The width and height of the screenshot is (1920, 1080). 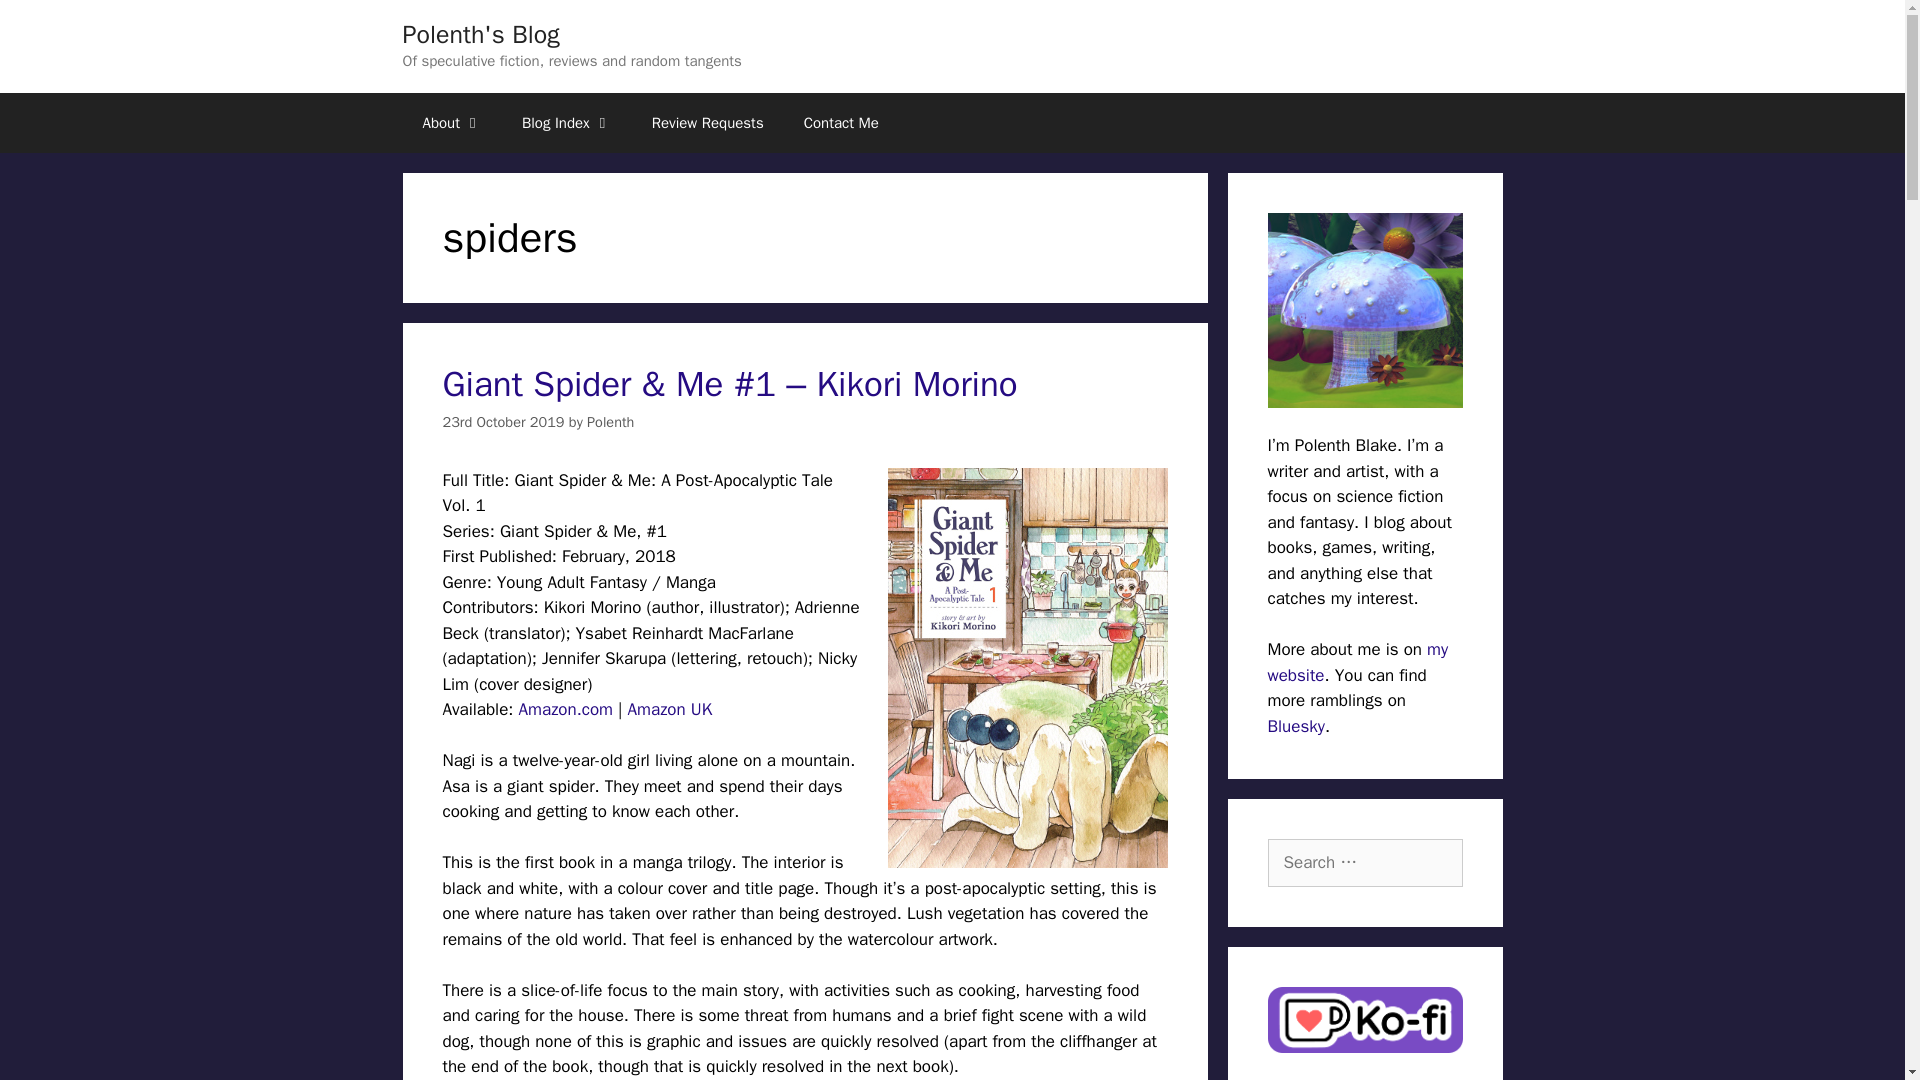 What do you see at coordinates (451, 122) in the screenshot?
I see `About` at bounding box center [451, 122].